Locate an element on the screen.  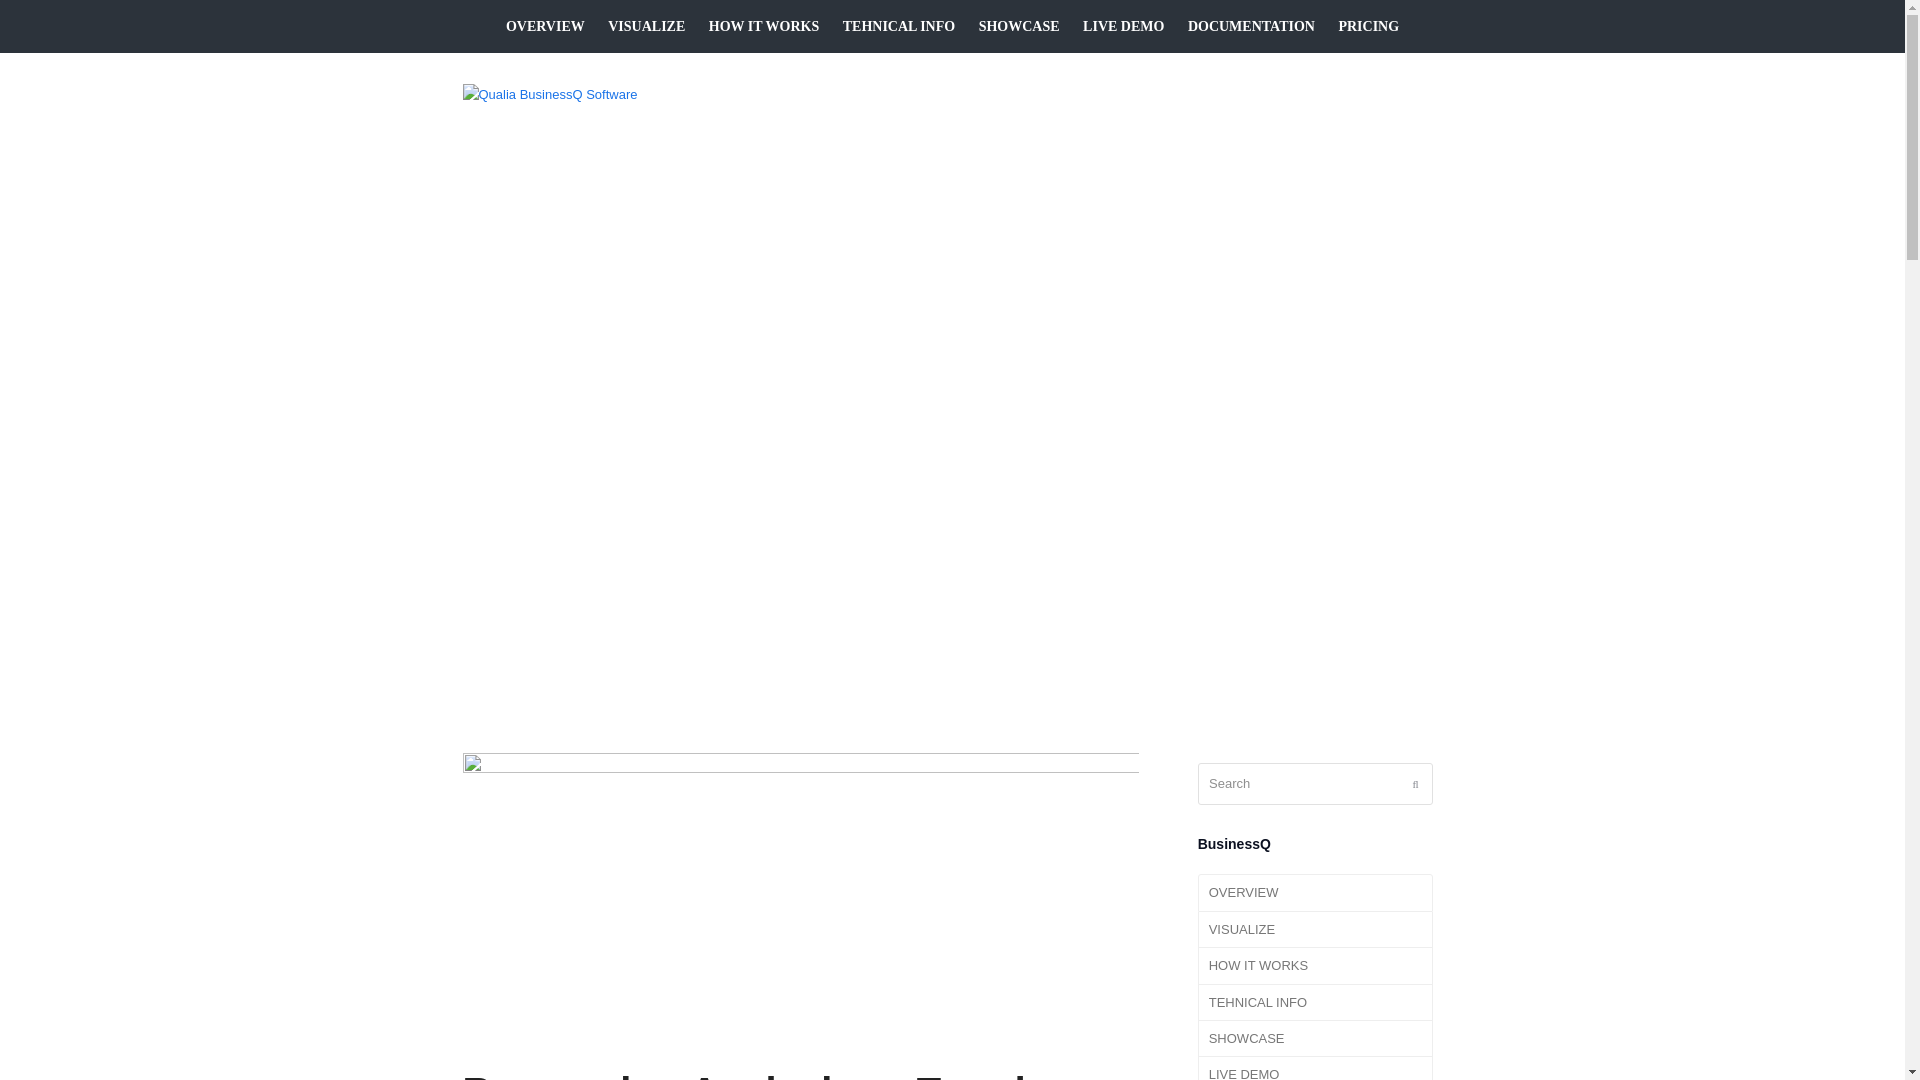
SHOWCASE is located at coordinates (1019, 26).